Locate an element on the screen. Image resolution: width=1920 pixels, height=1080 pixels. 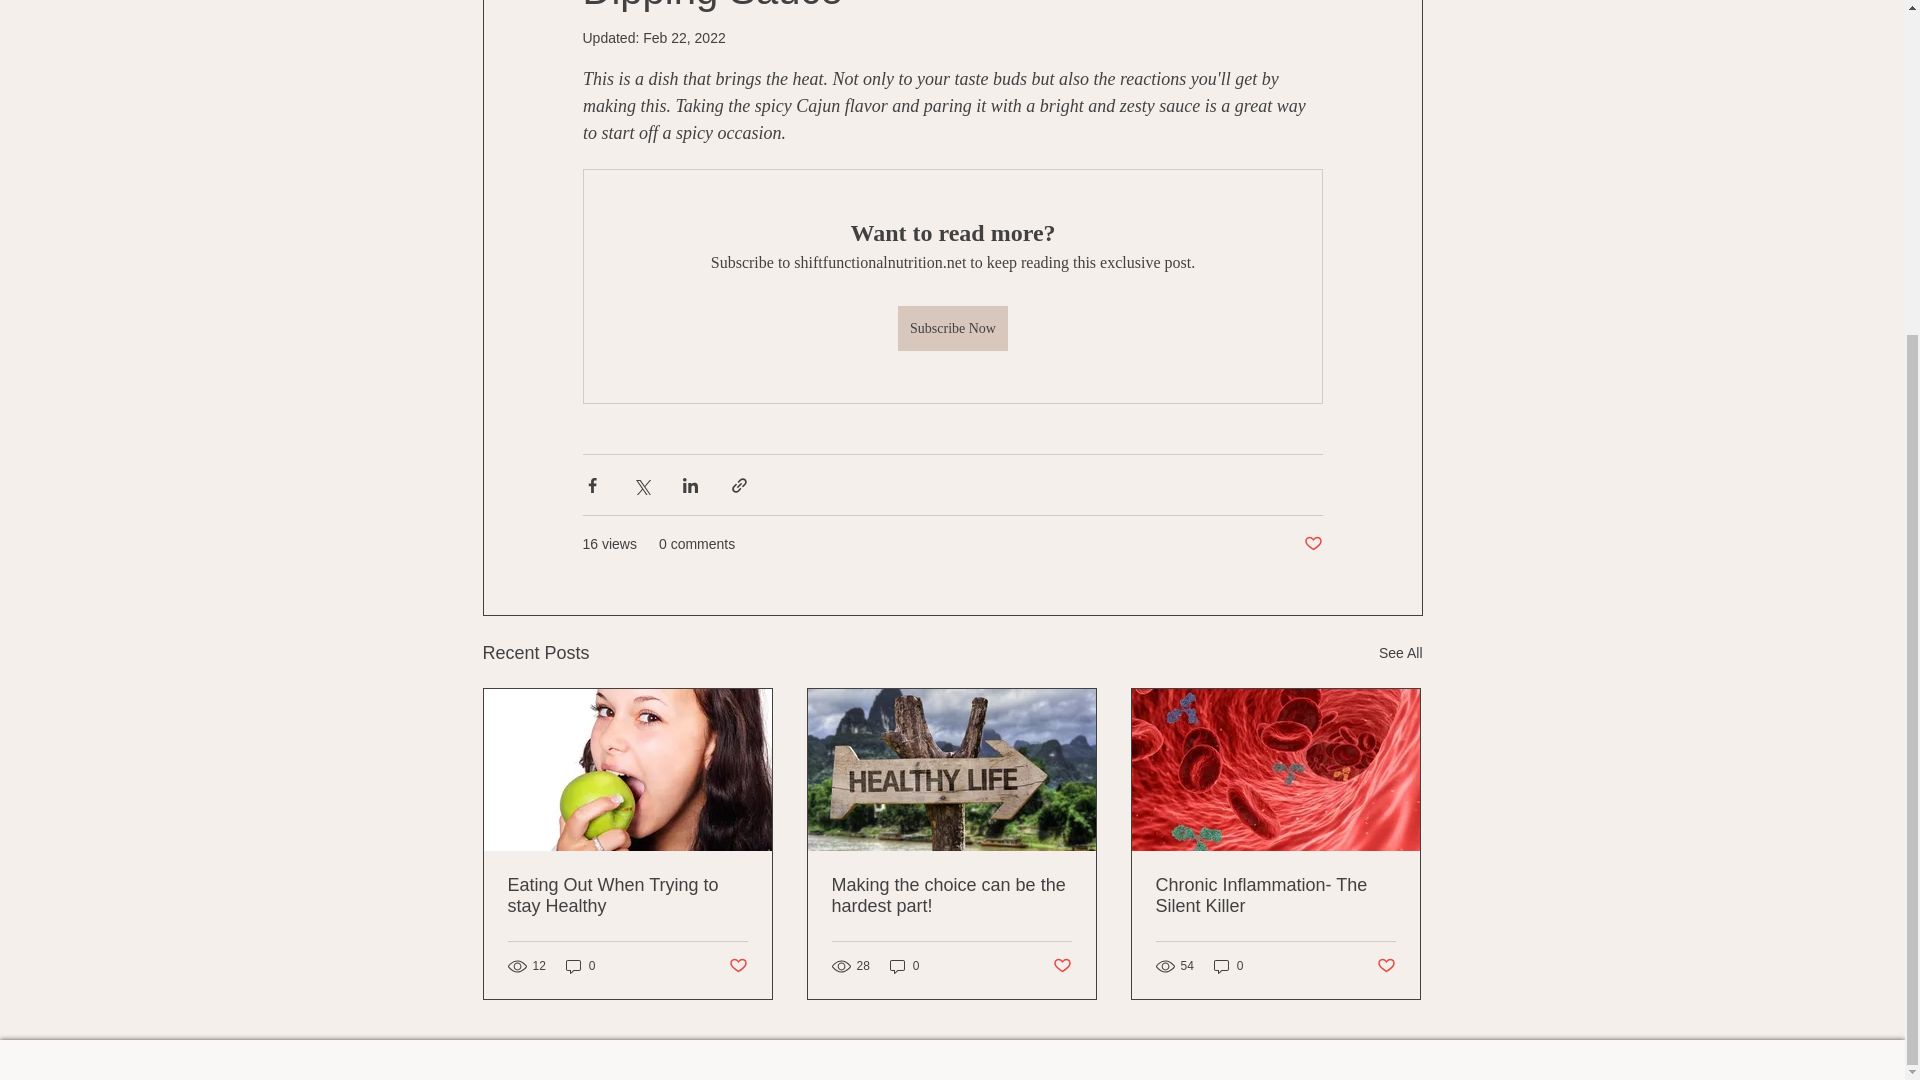
See All is located at coordinates (1400, 654).